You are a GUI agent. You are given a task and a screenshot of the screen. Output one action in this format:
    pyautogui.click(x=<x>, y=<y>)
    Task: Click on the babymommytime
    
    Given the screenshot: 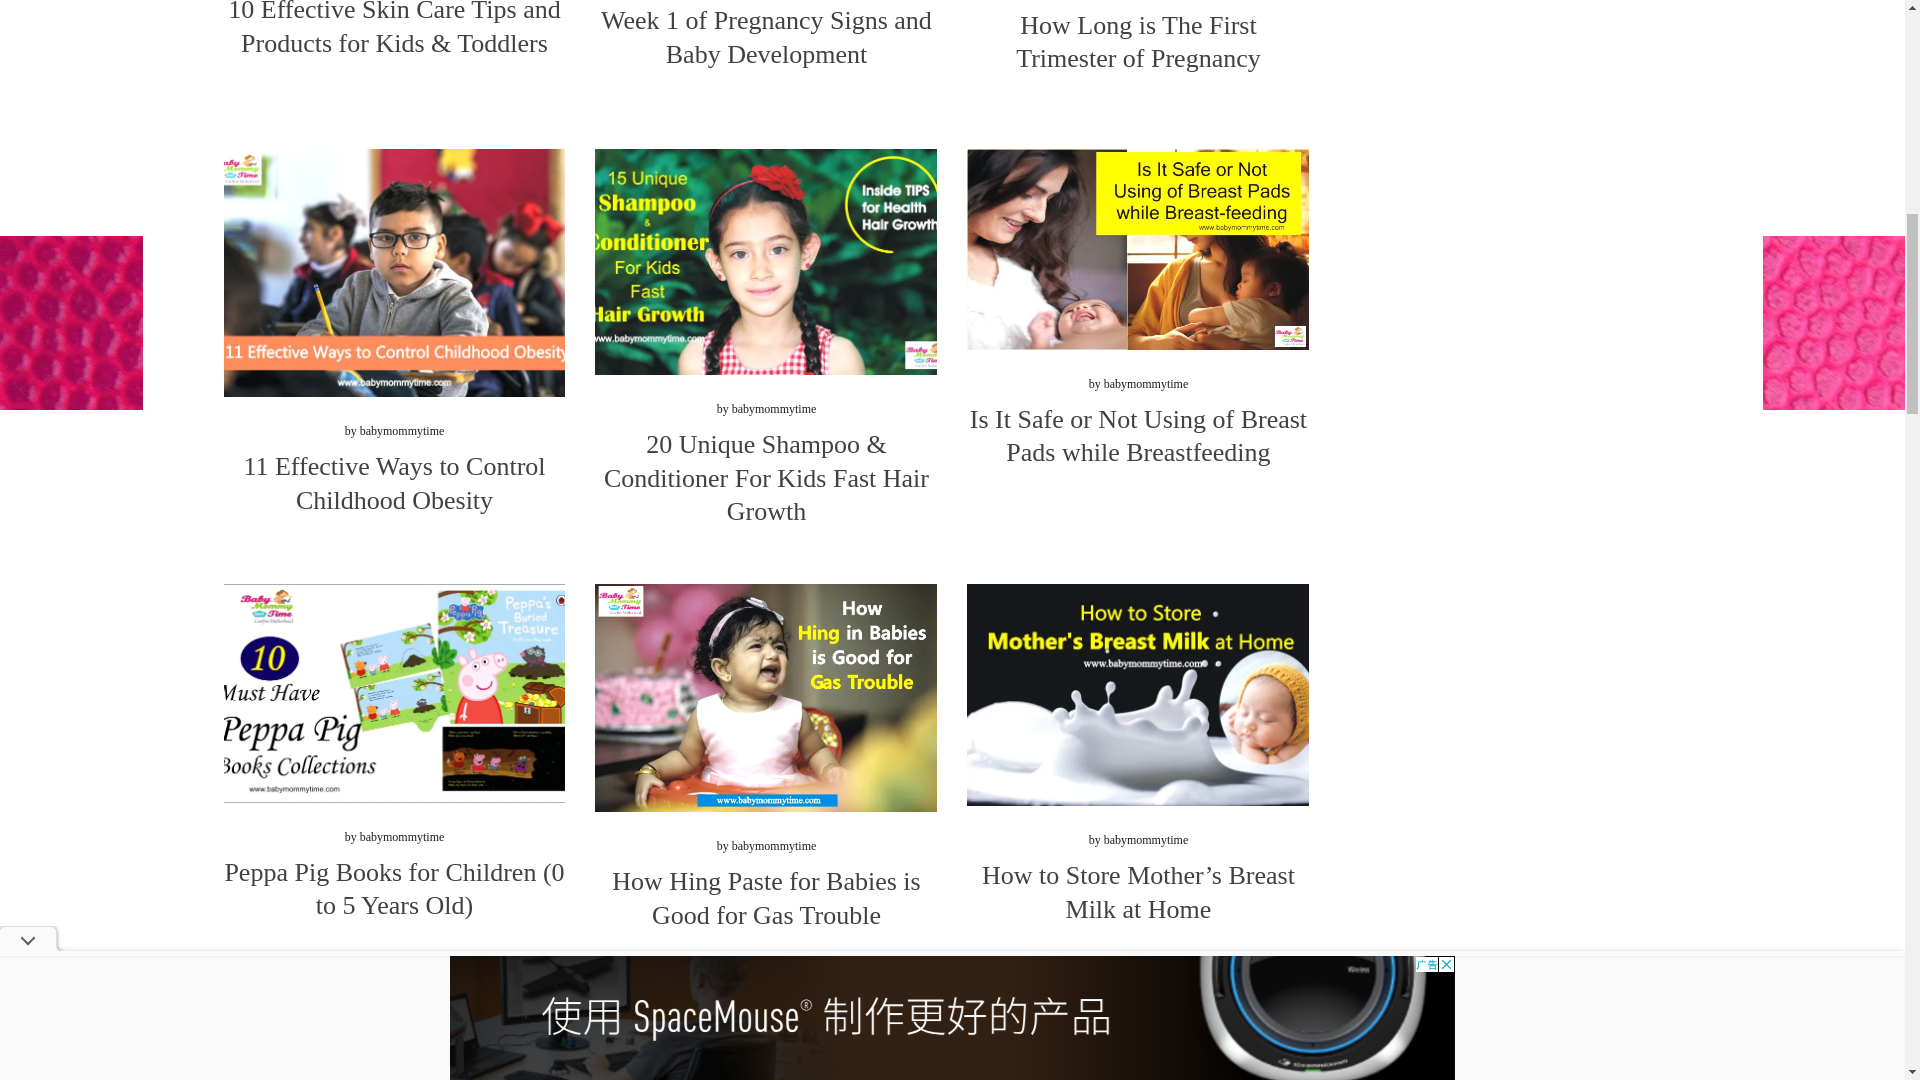 What is the action you would take?
    pyautogui.click(x=774, y=408)
    